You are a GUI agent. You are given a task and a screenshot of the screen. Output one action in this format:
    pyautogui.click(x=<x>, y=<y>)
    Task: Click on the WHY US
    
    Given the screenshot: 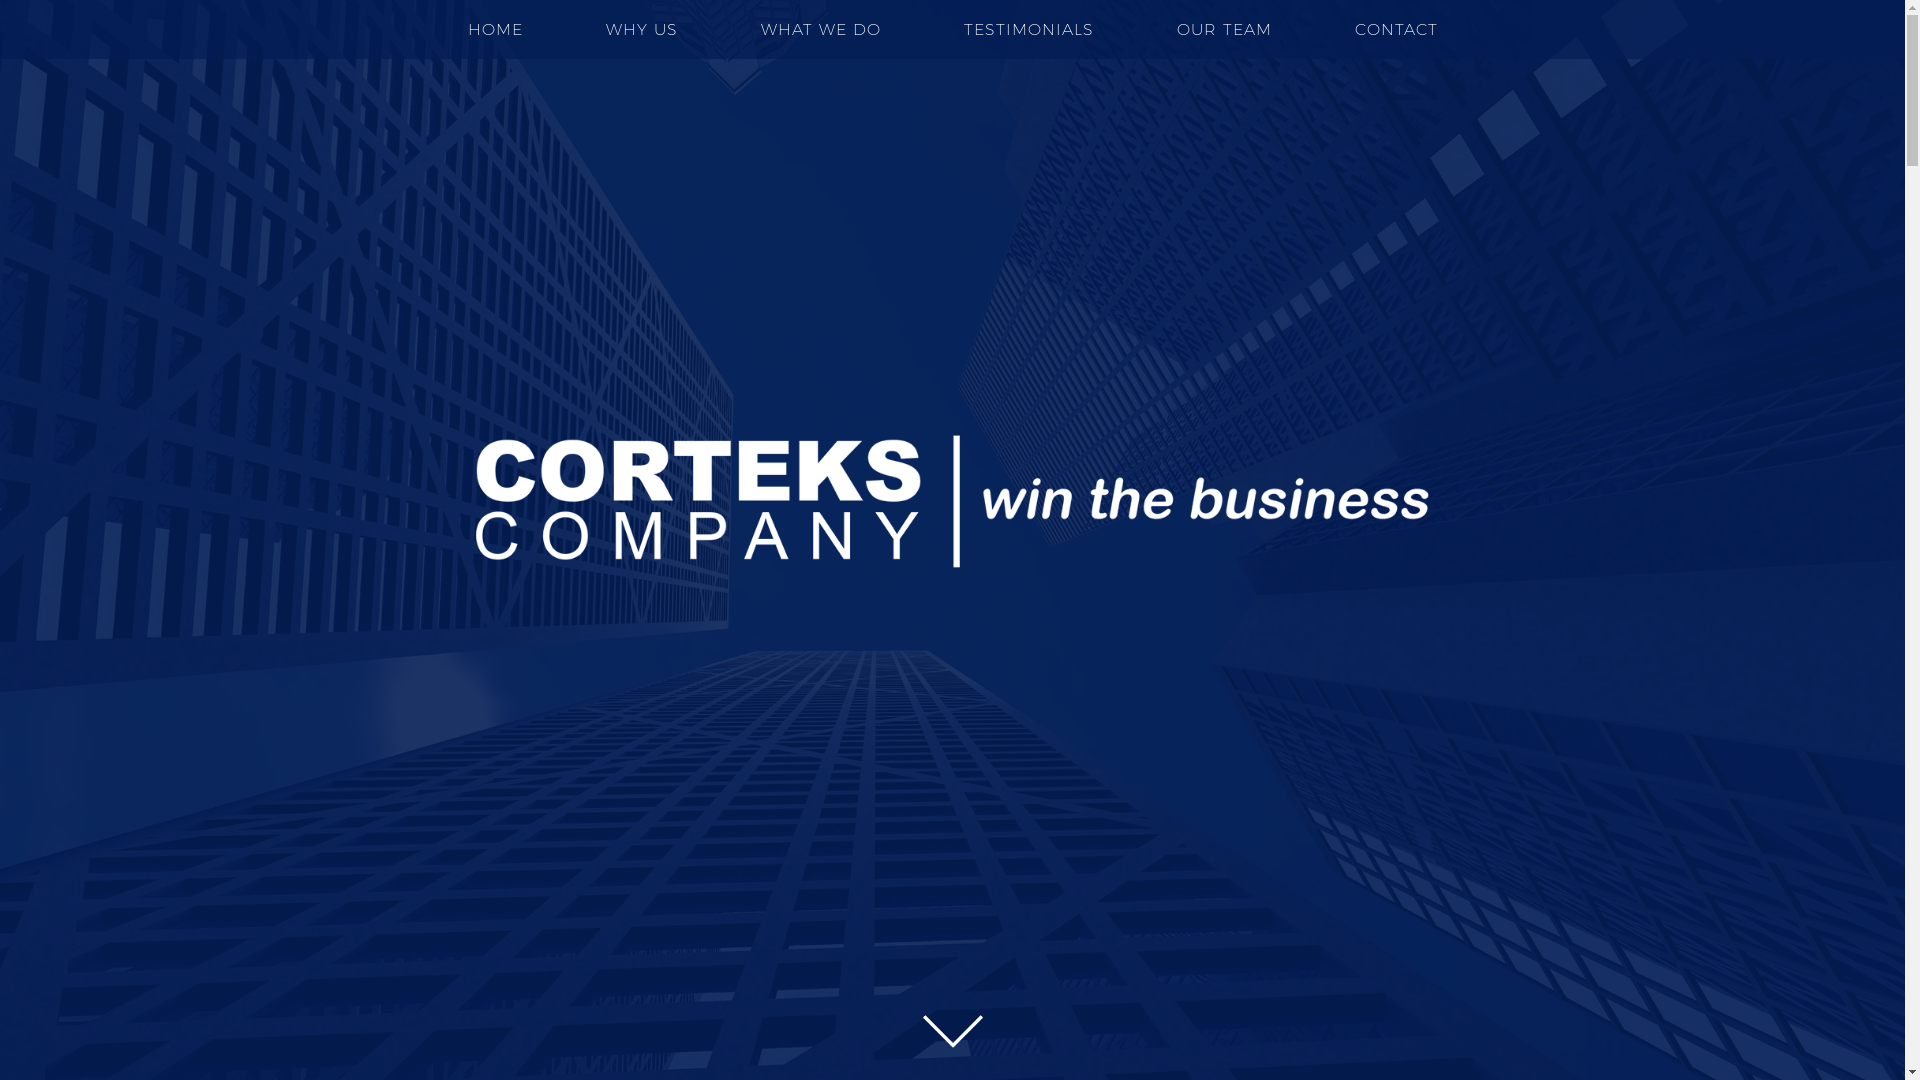 What is the action you would take?
    pyautogui.click(x=642, y=30)
    